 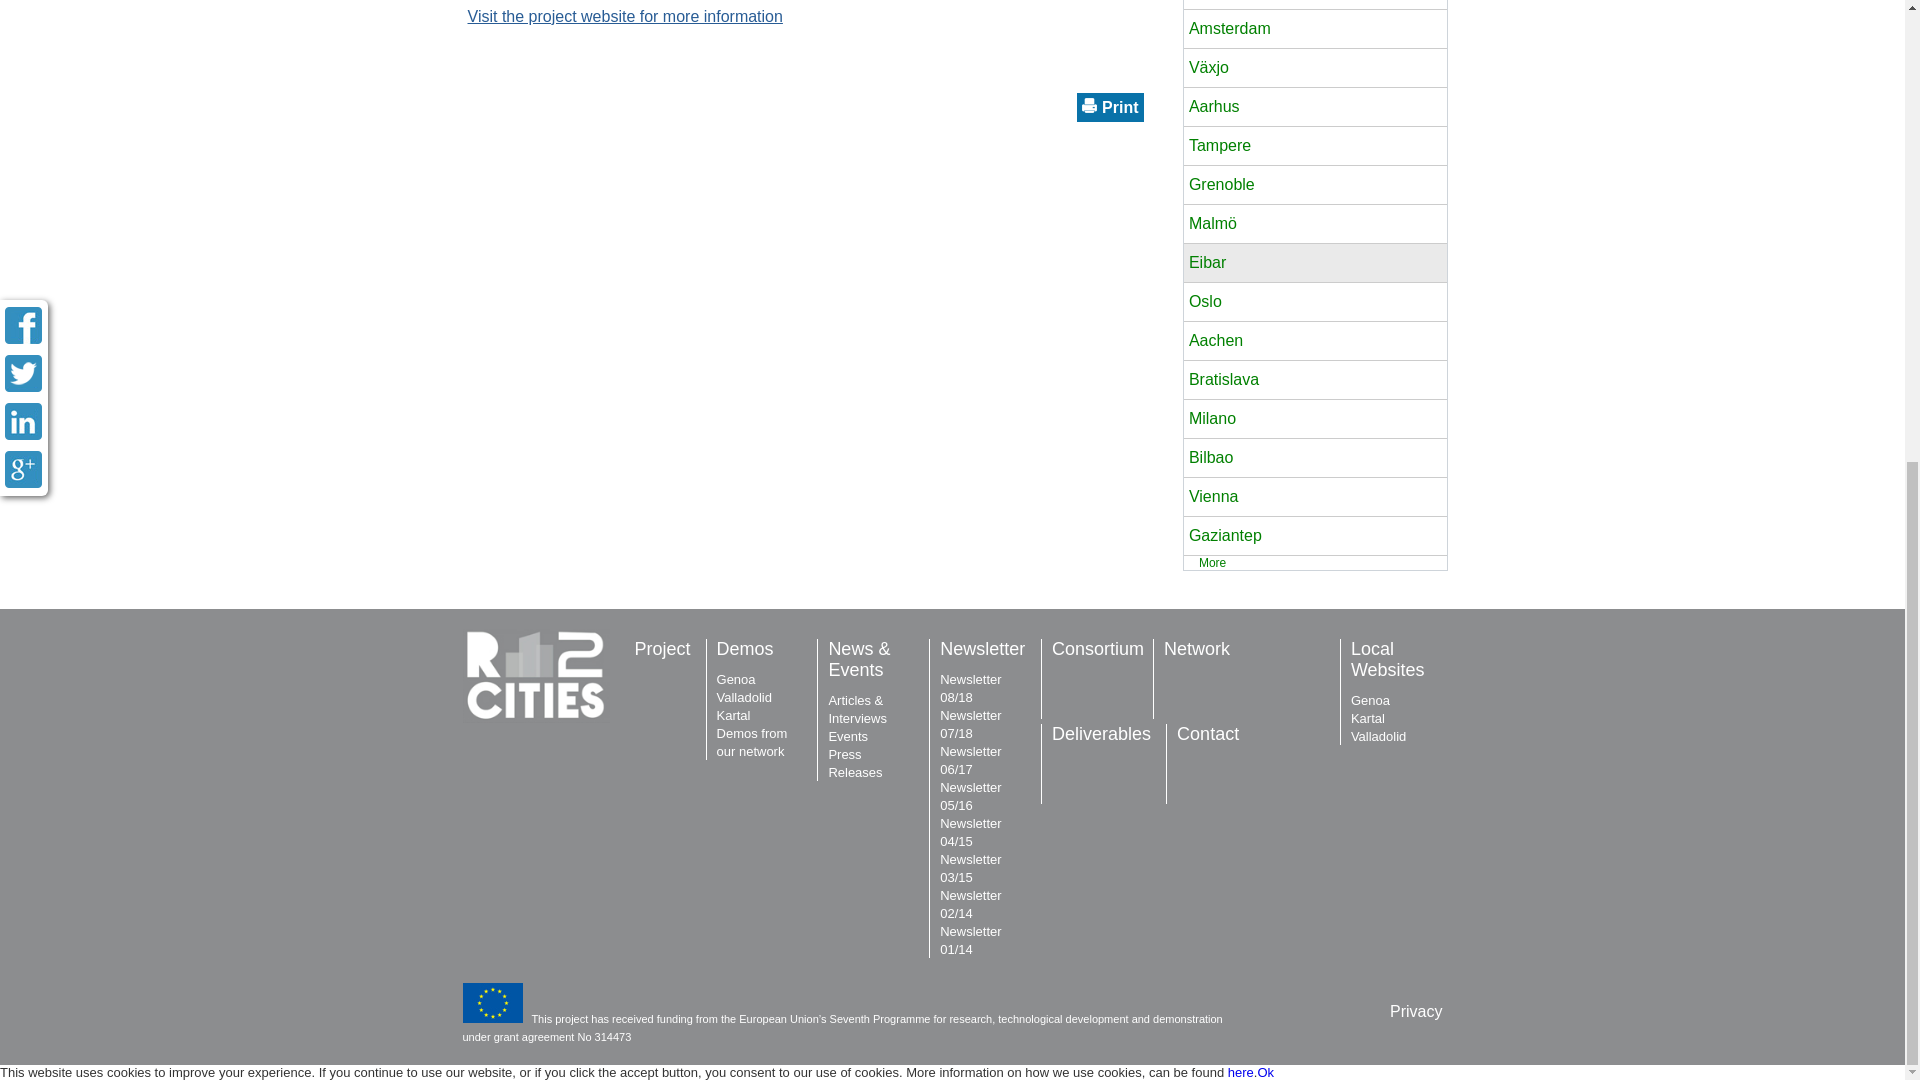 I want to click on Bilbao, so click(x=1314, y=458).